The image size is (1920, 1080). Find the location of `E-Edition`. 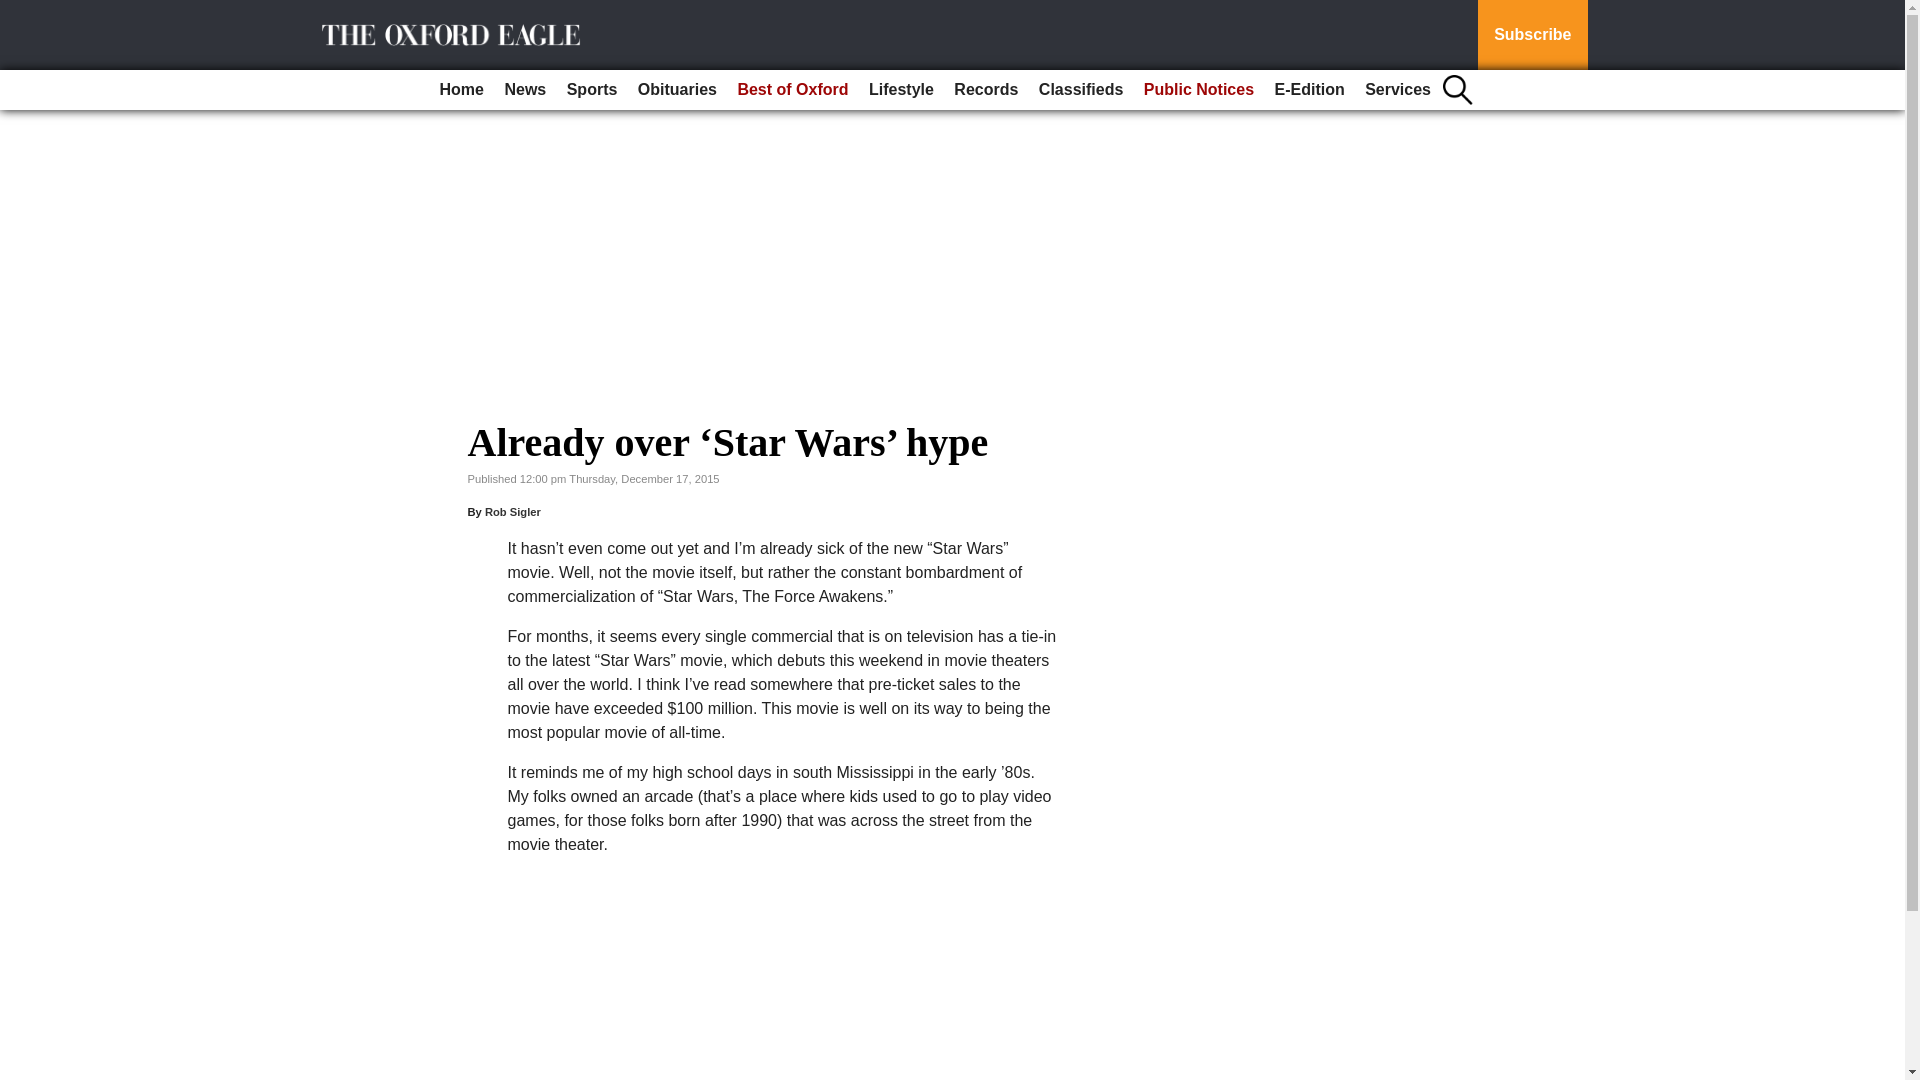

E-Edition is located at coordinates (1308, 90).